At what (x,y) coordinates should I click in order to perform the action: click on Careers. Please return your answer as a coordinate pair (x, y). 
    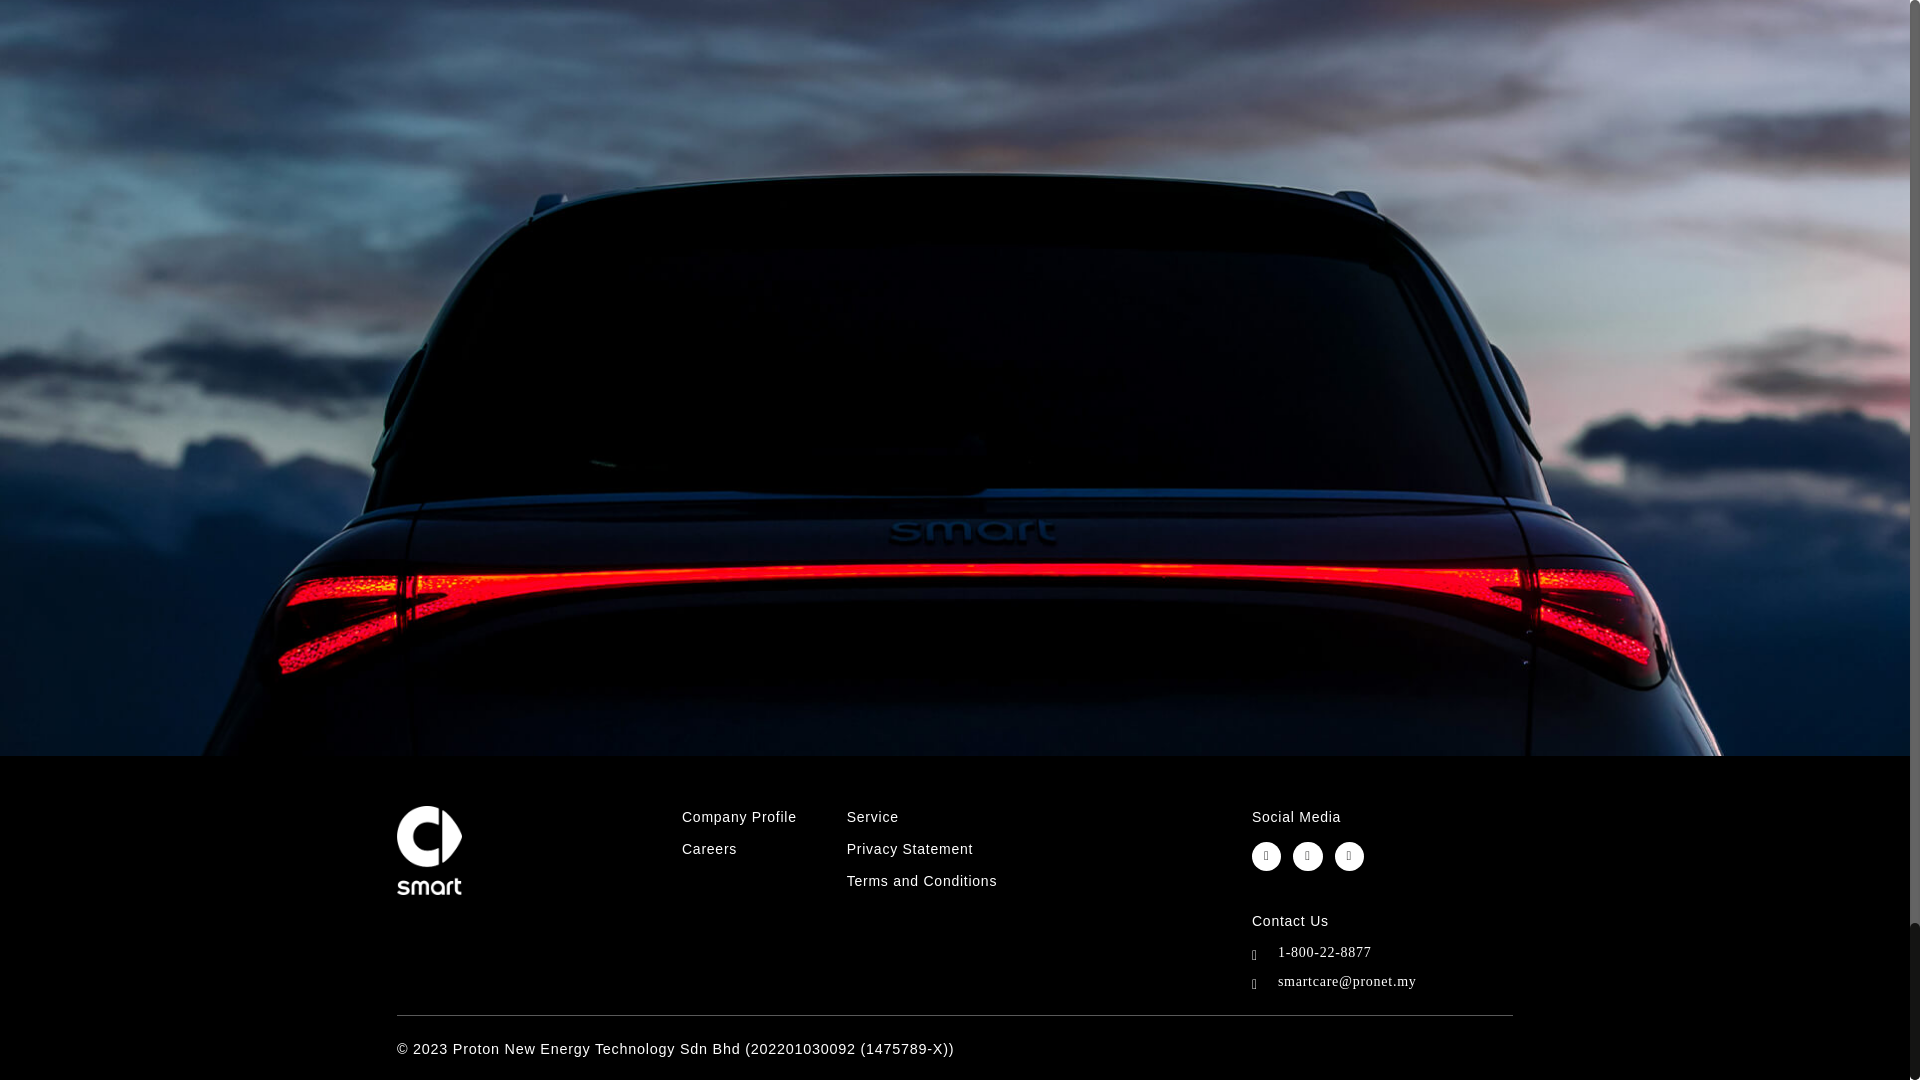
    Looking at the image, I should click on (709, 849).